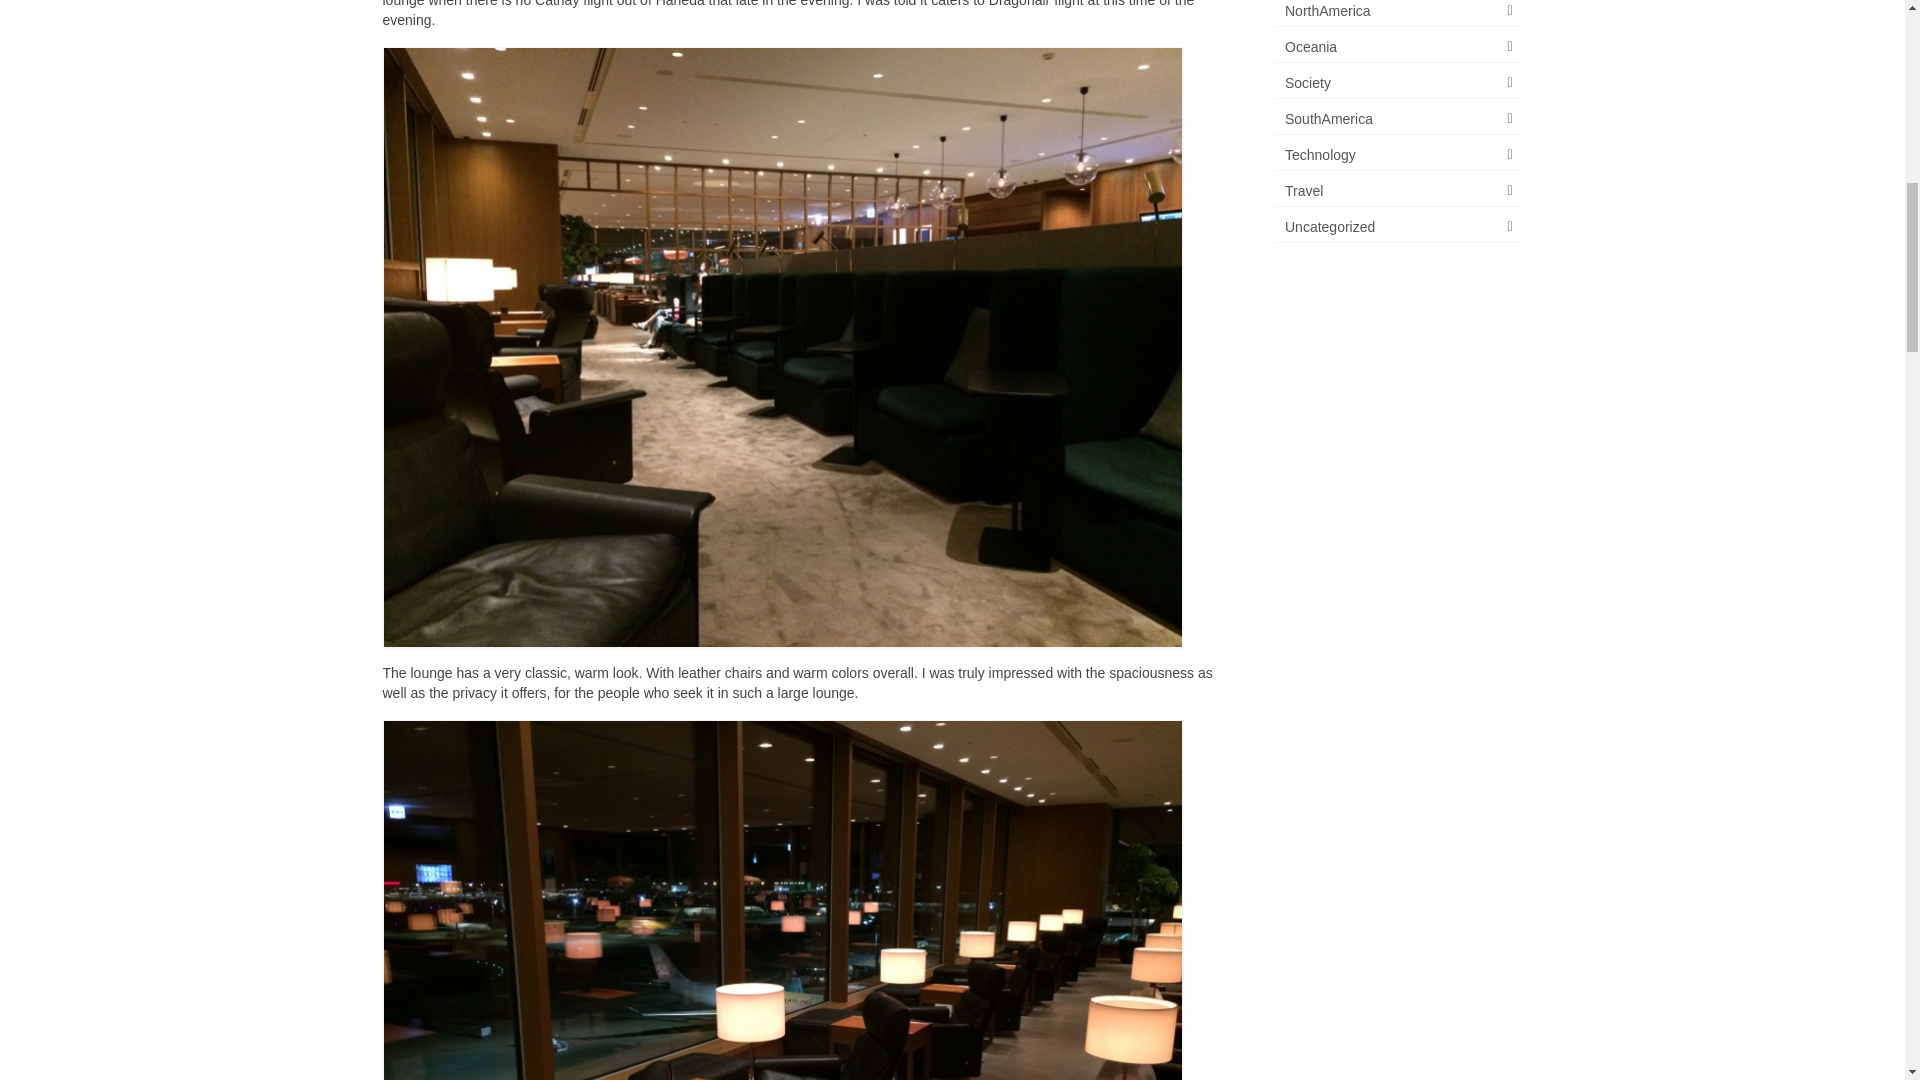 The height and width of the screenshot is (1080, 1920). Describe the element at coordinates (1398, 155) in the screenshot. I see `Technology` at that location.